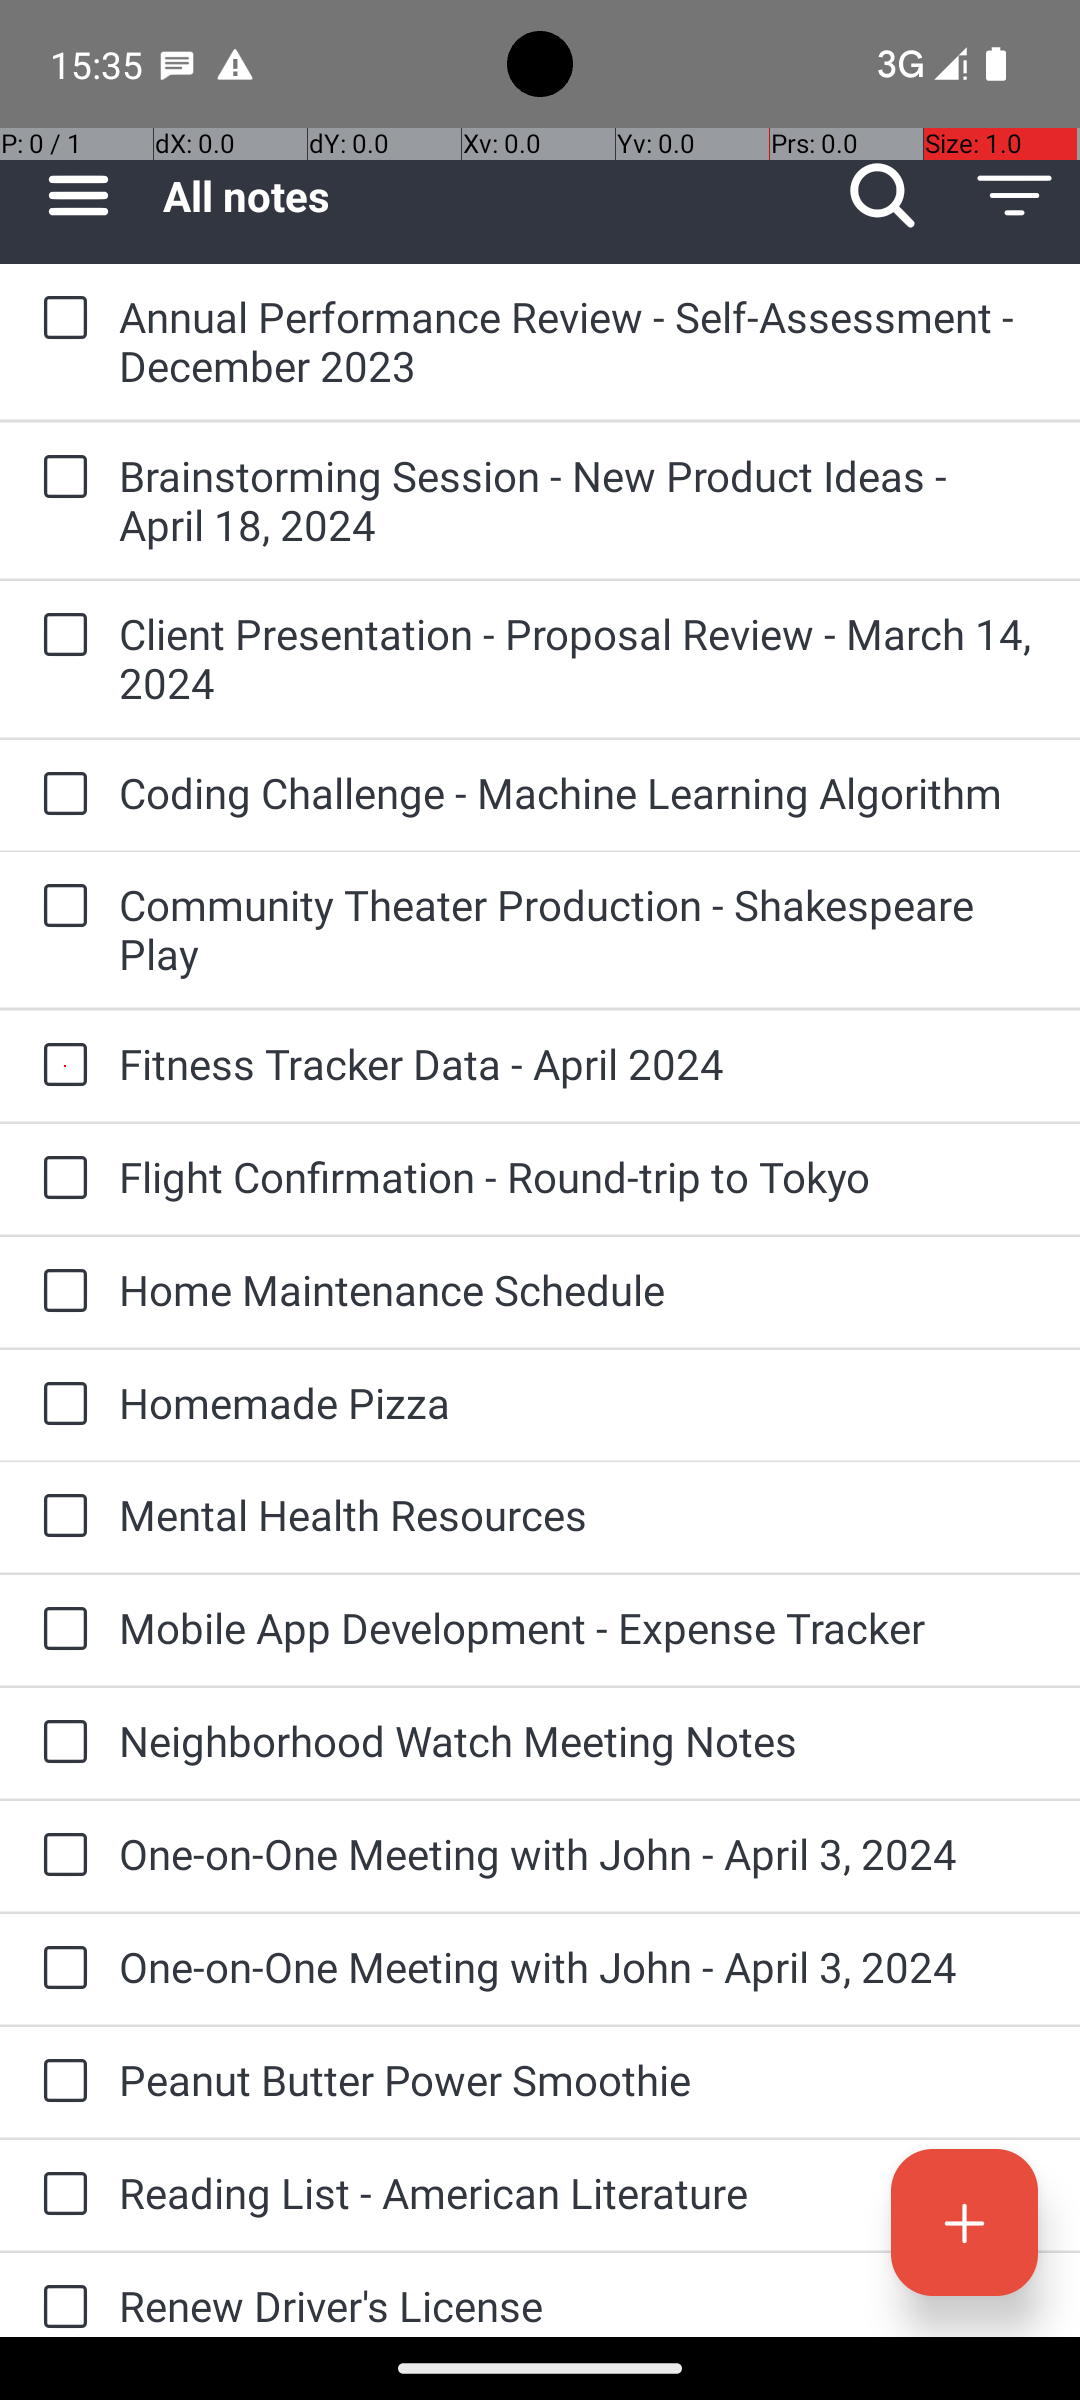  I want to click on Home Maintenance Schedule, so click(580, 1290).